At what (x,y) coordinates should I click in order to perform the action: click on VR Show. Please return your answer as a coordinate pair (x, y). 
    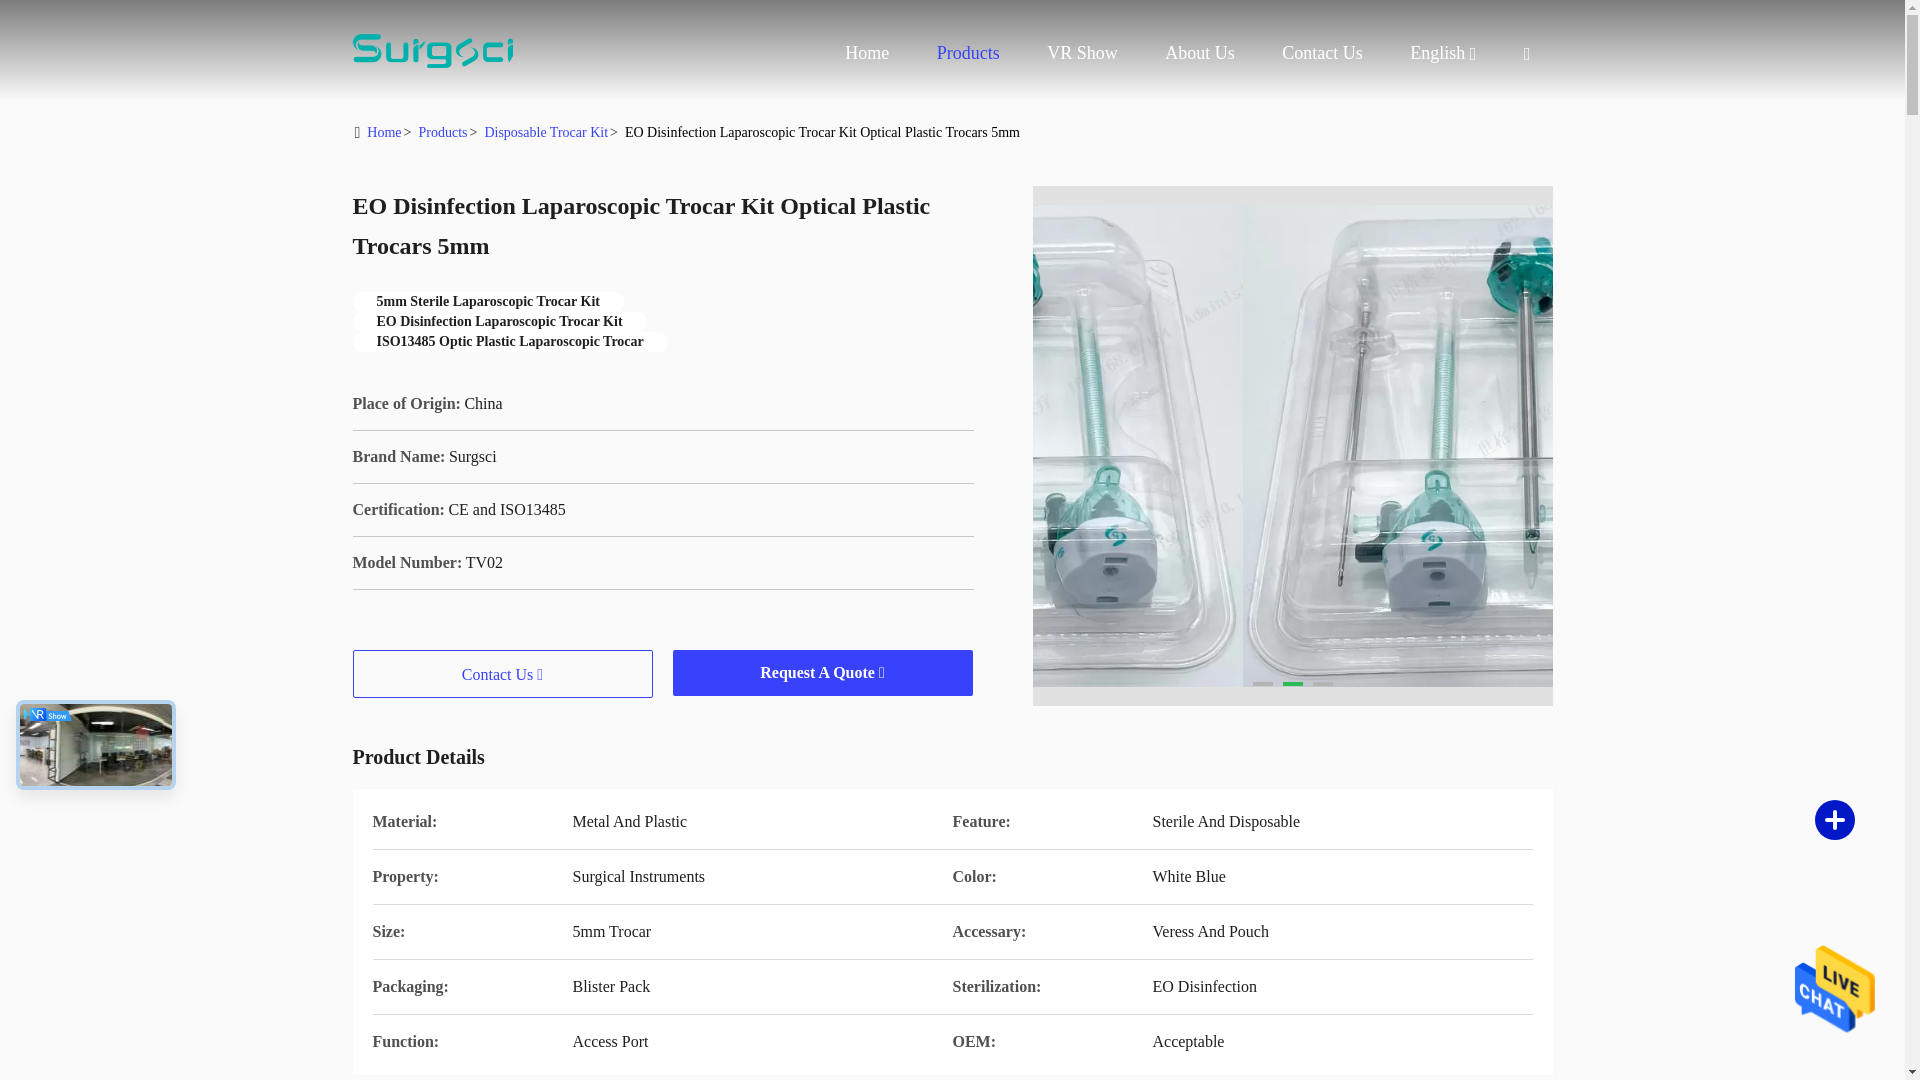
    Looking at the image, I should click on (1082, 52).